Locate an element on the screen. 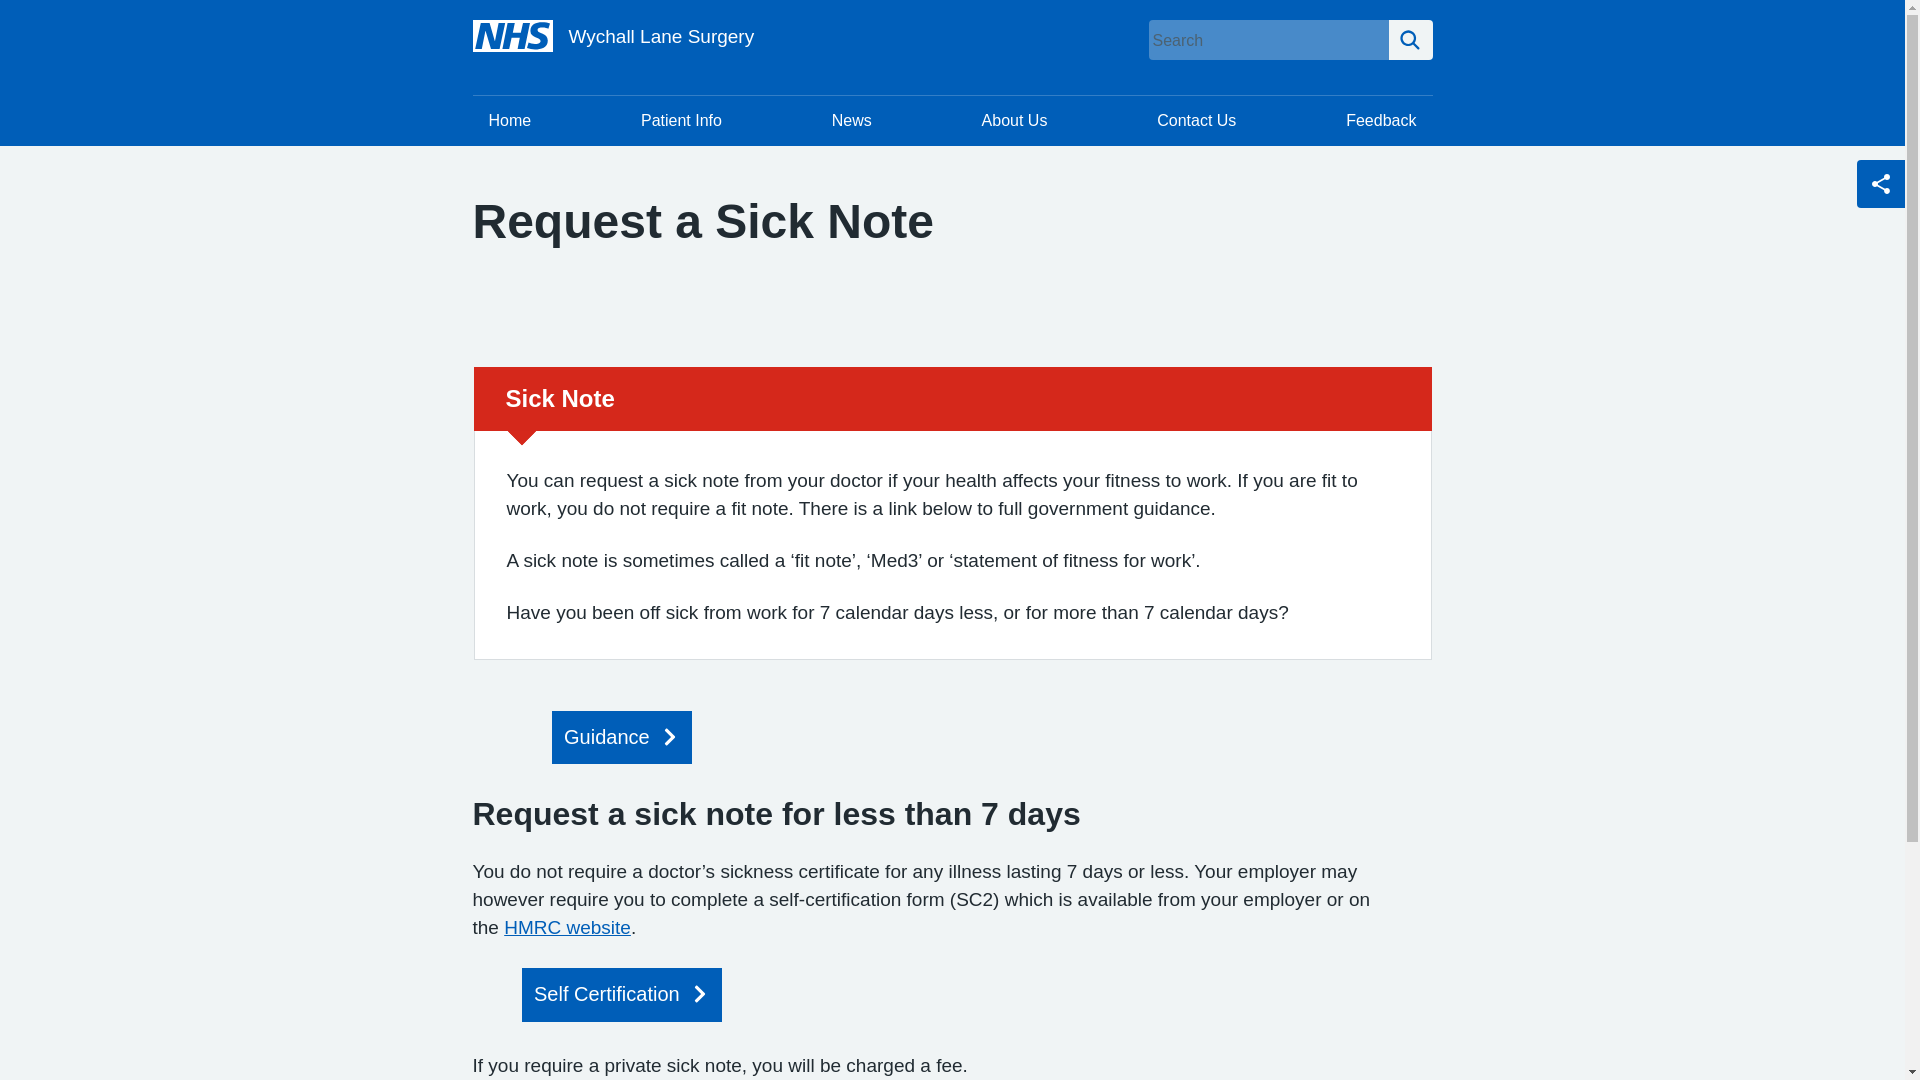  NHS Logo is located at coordinates (512, 36).